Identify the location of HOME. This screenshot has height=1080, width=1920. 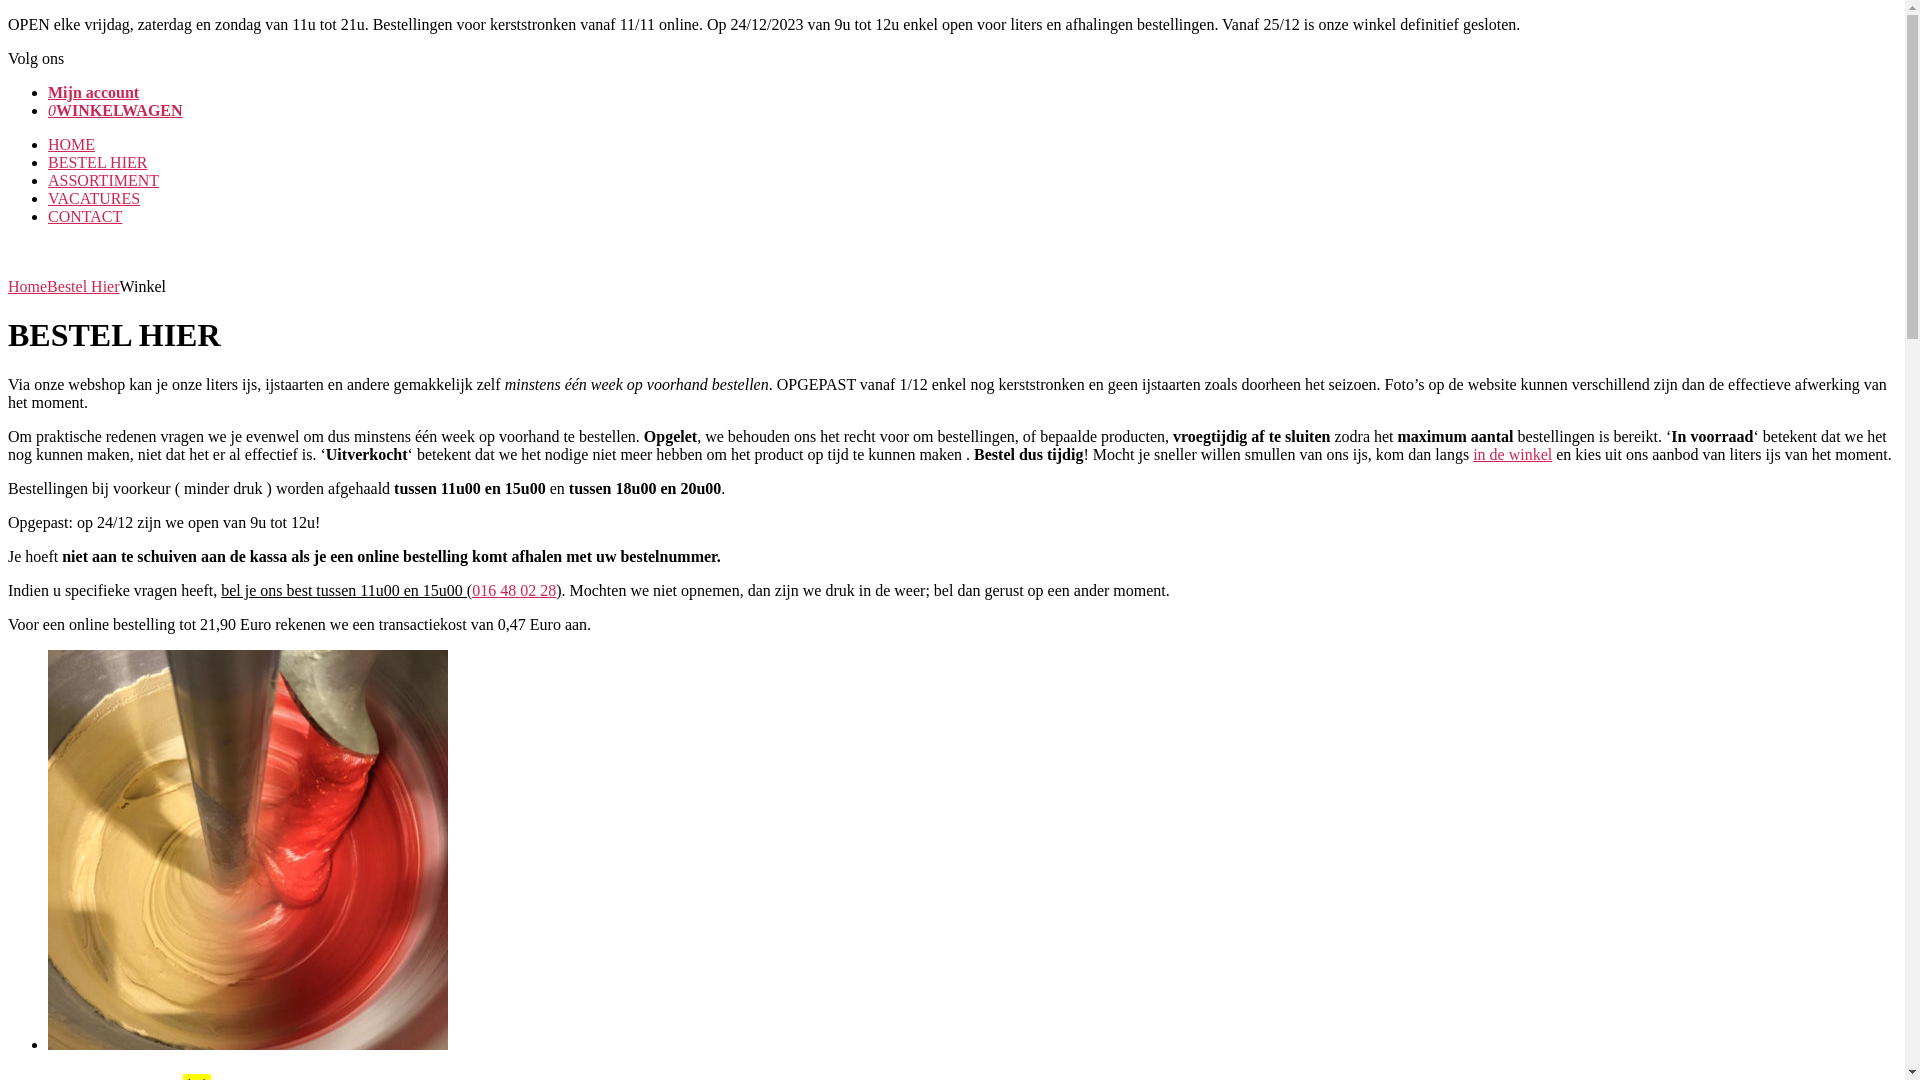
(72, 144).